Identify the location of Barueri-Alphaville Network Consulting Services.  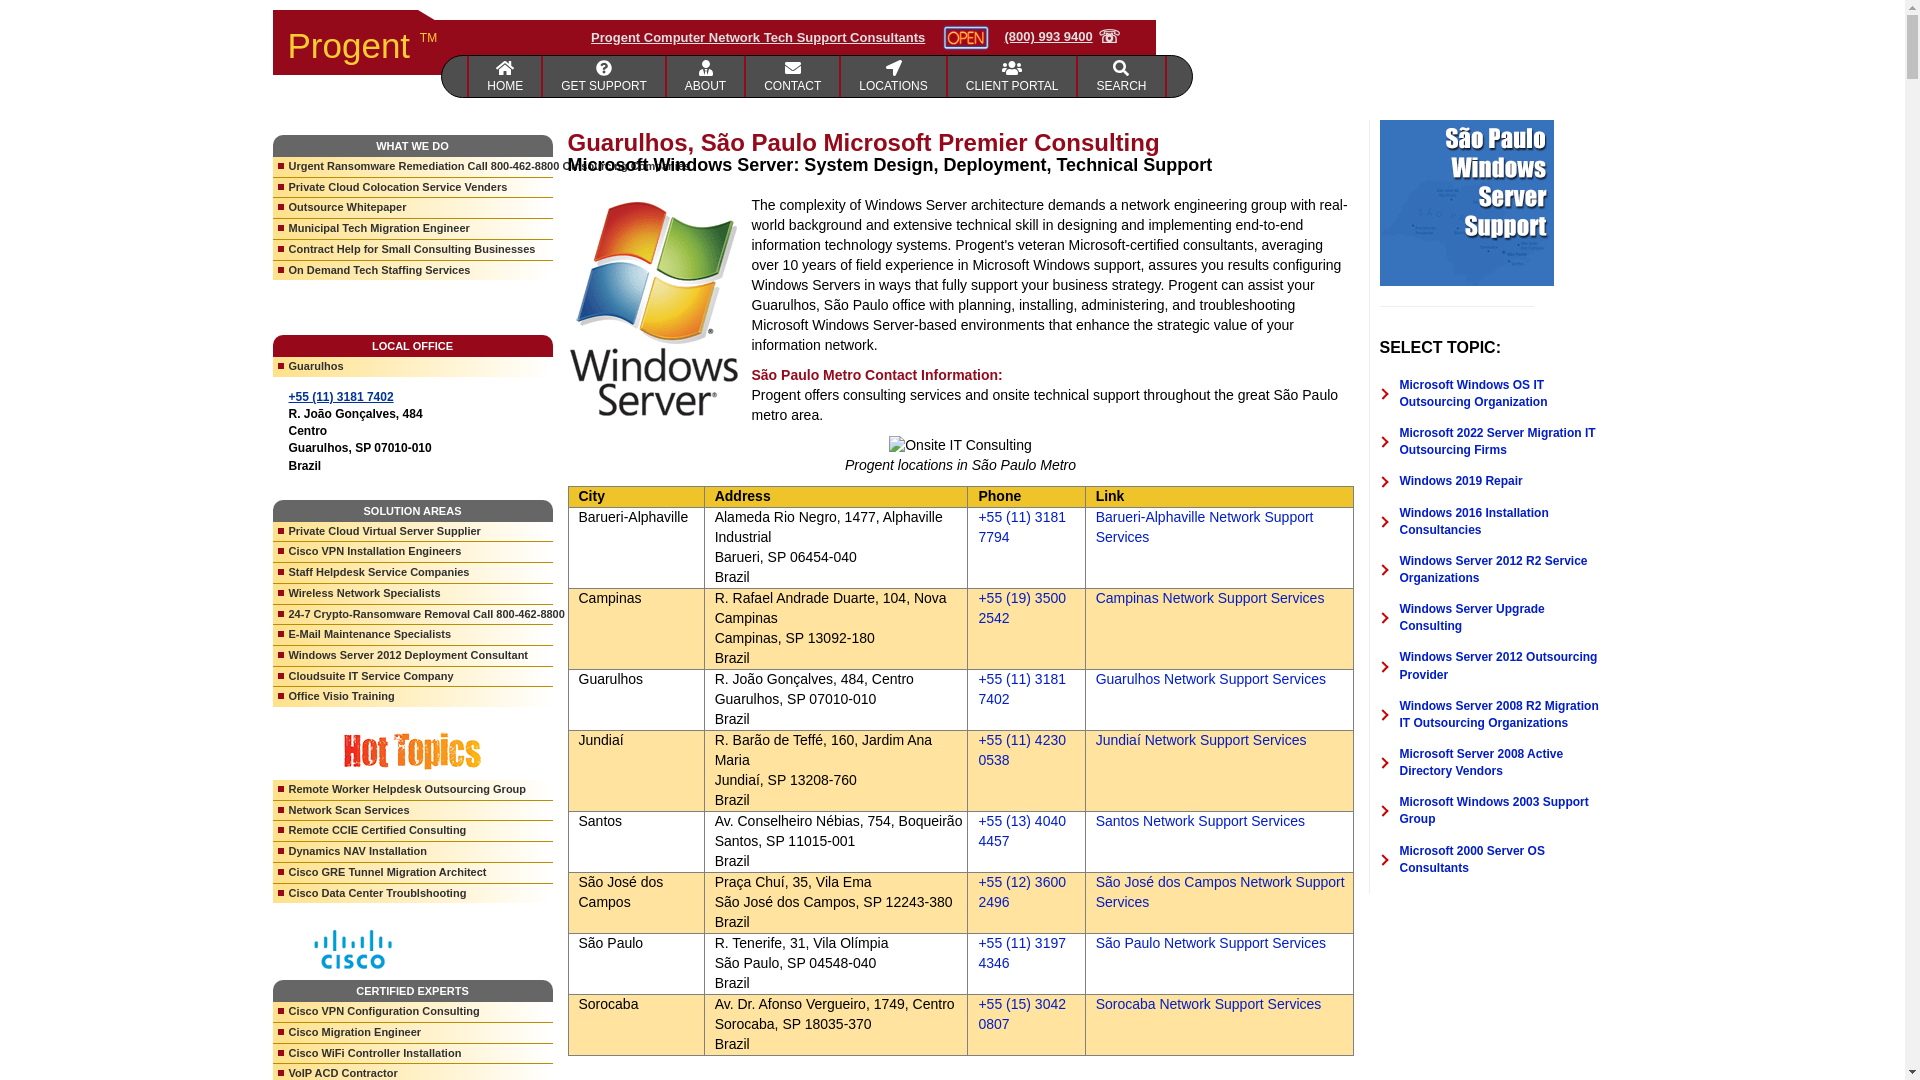
(1204, 526).